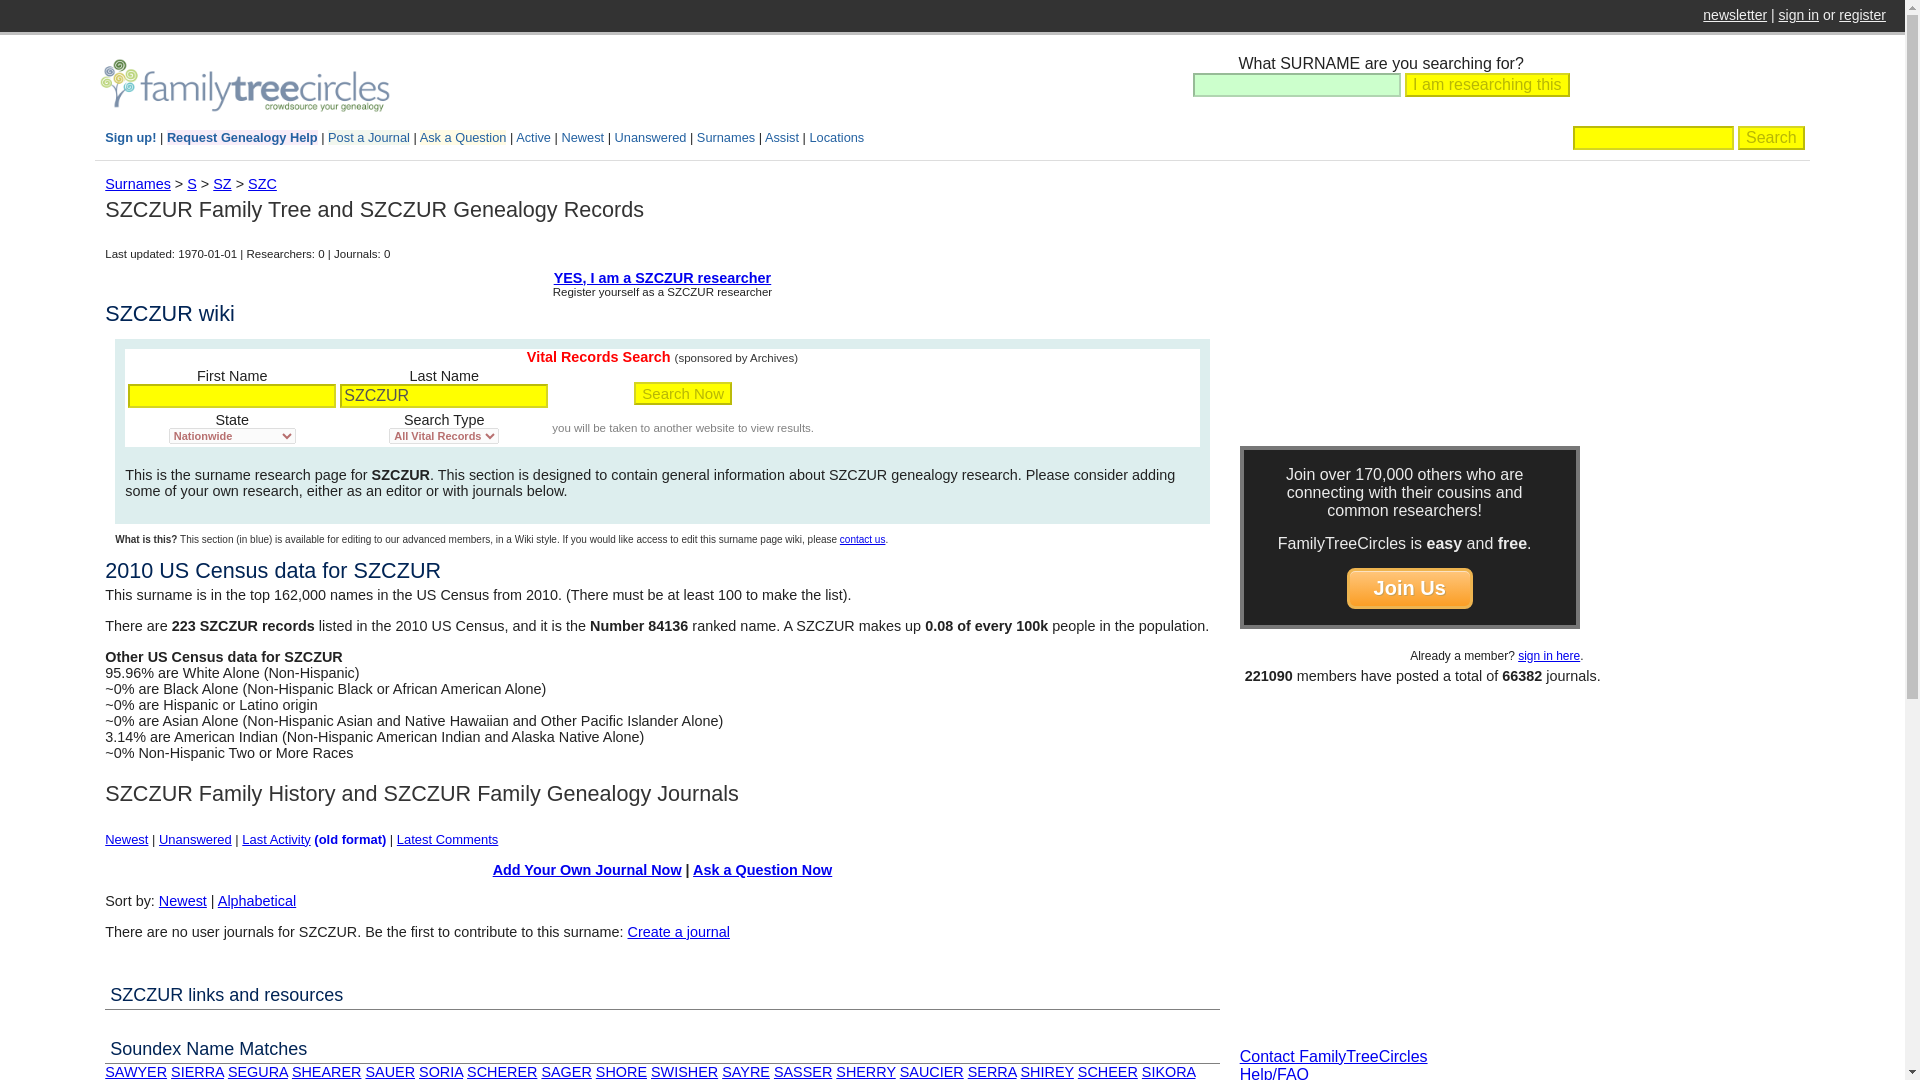  What do you see at coordinates (725, 136) in the screenshot?
I see `Surnames` at bounding box center [725, 136].